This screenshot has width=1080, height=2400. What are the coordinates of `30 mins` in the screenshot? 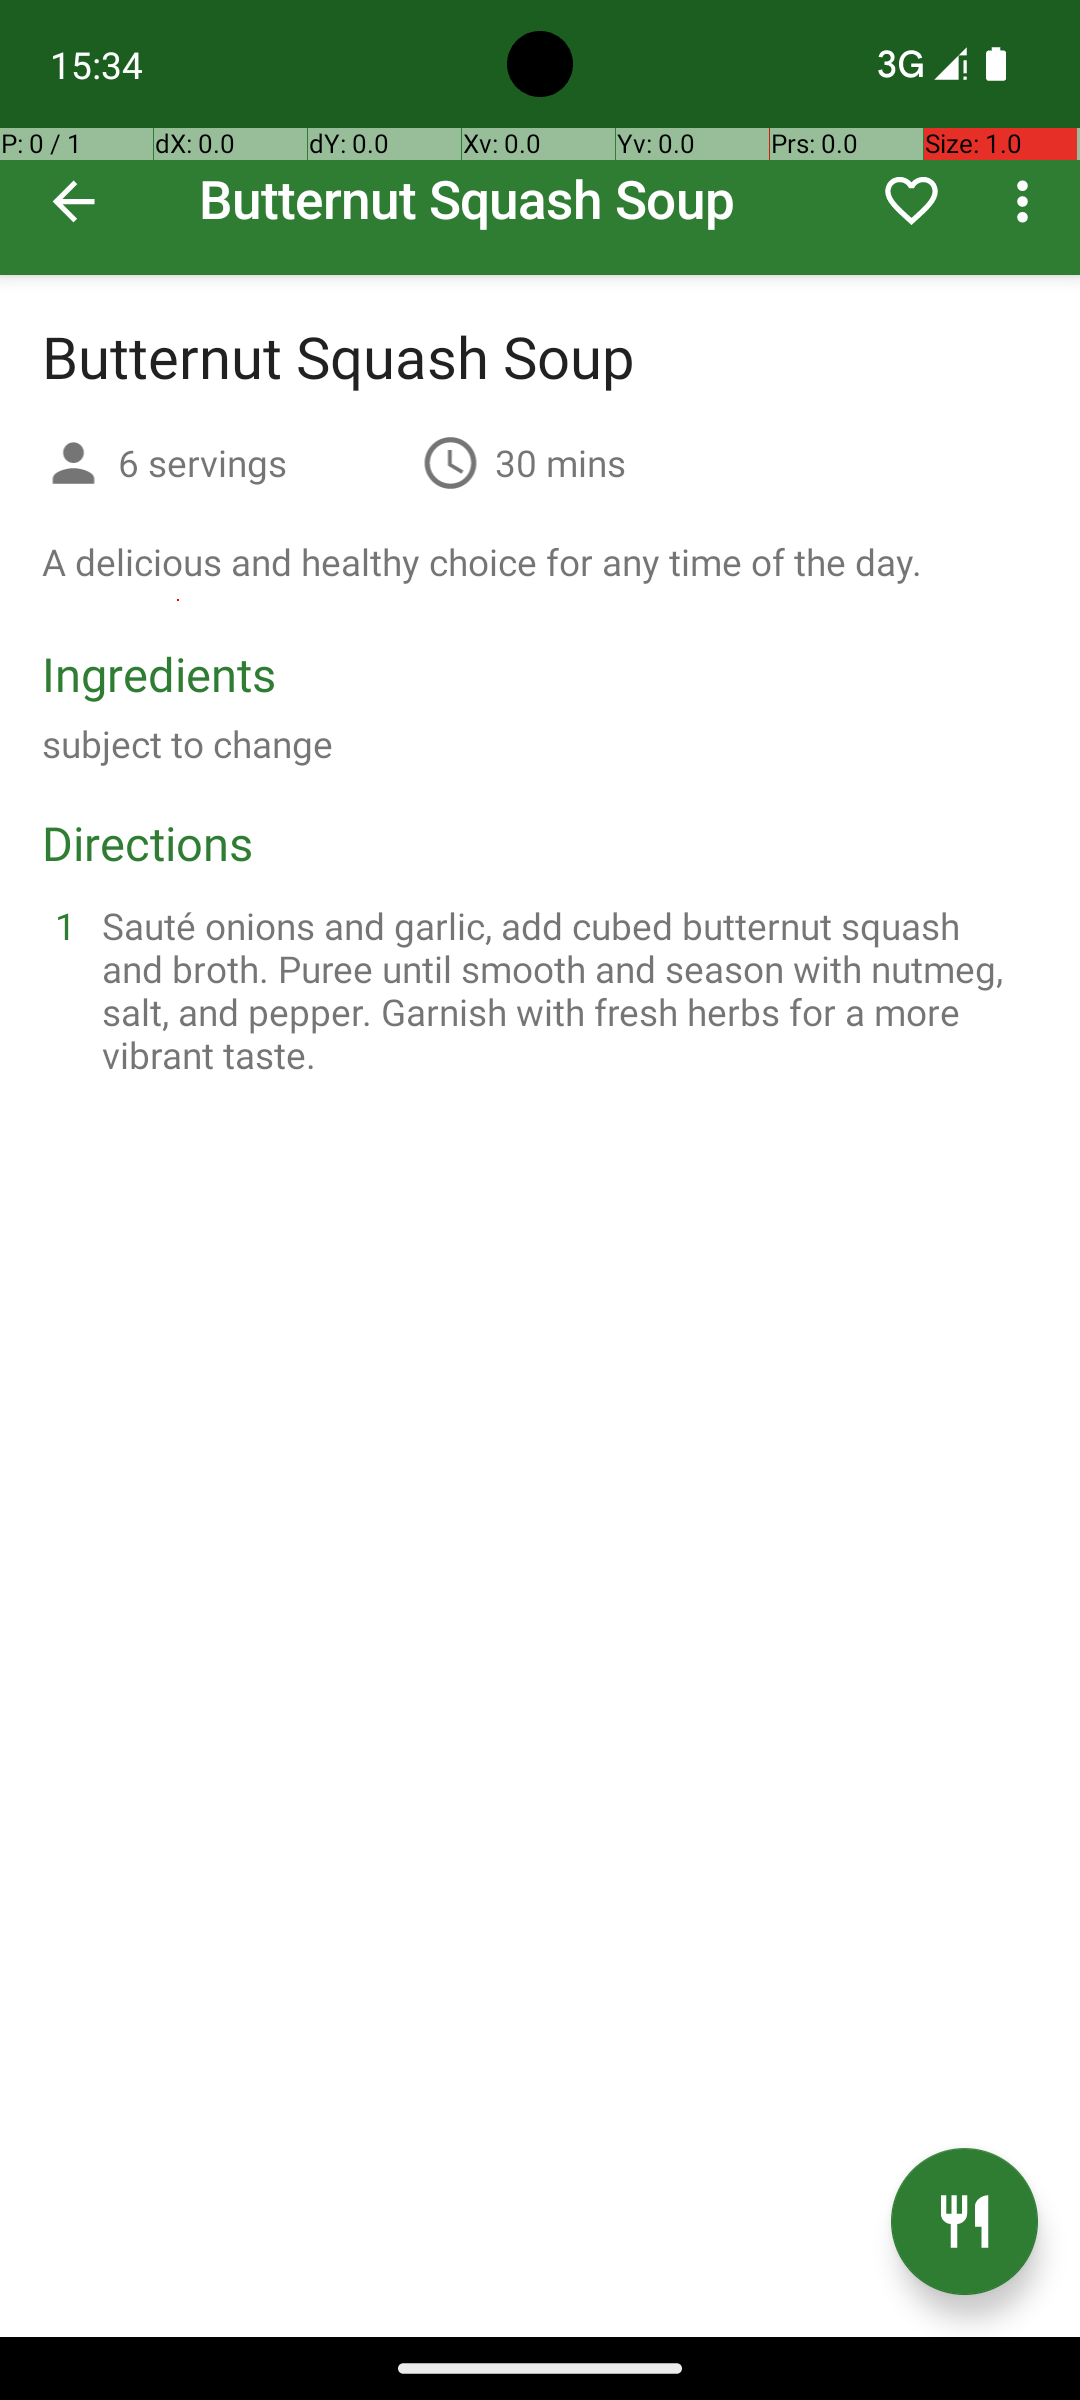 It's located at (560, 462).